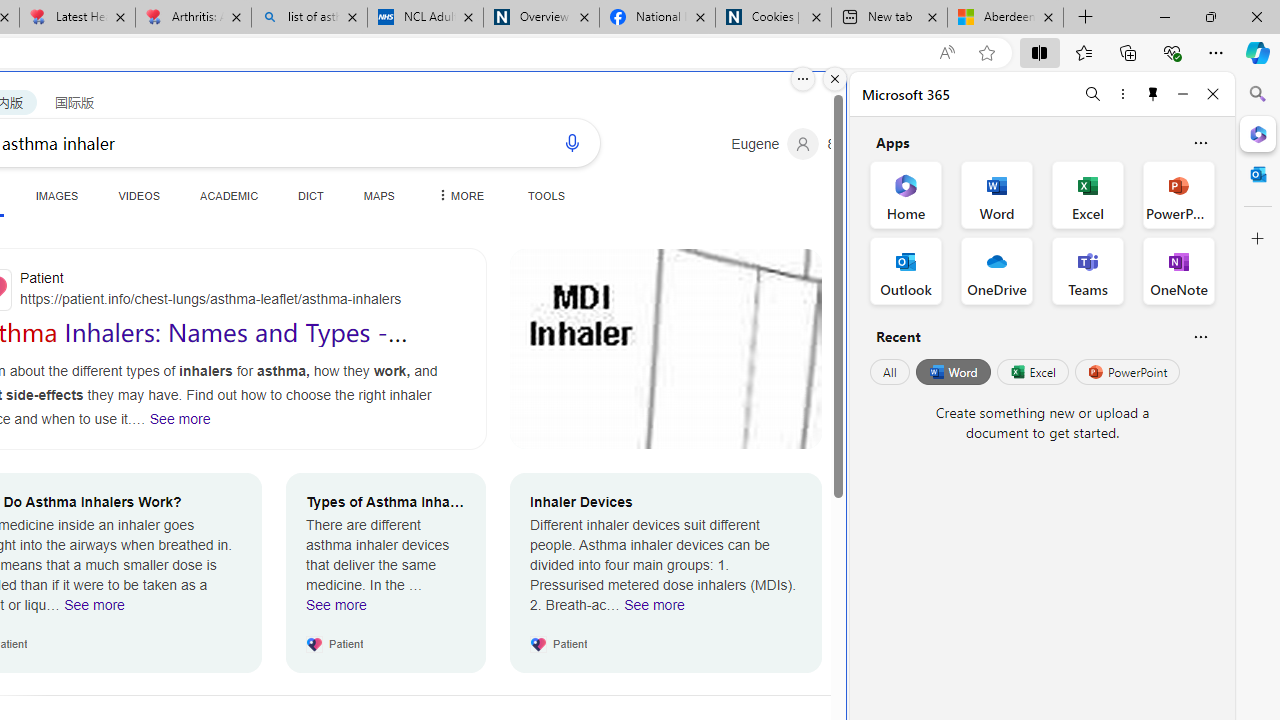  I want to click on Excel, so click(1032, 372).